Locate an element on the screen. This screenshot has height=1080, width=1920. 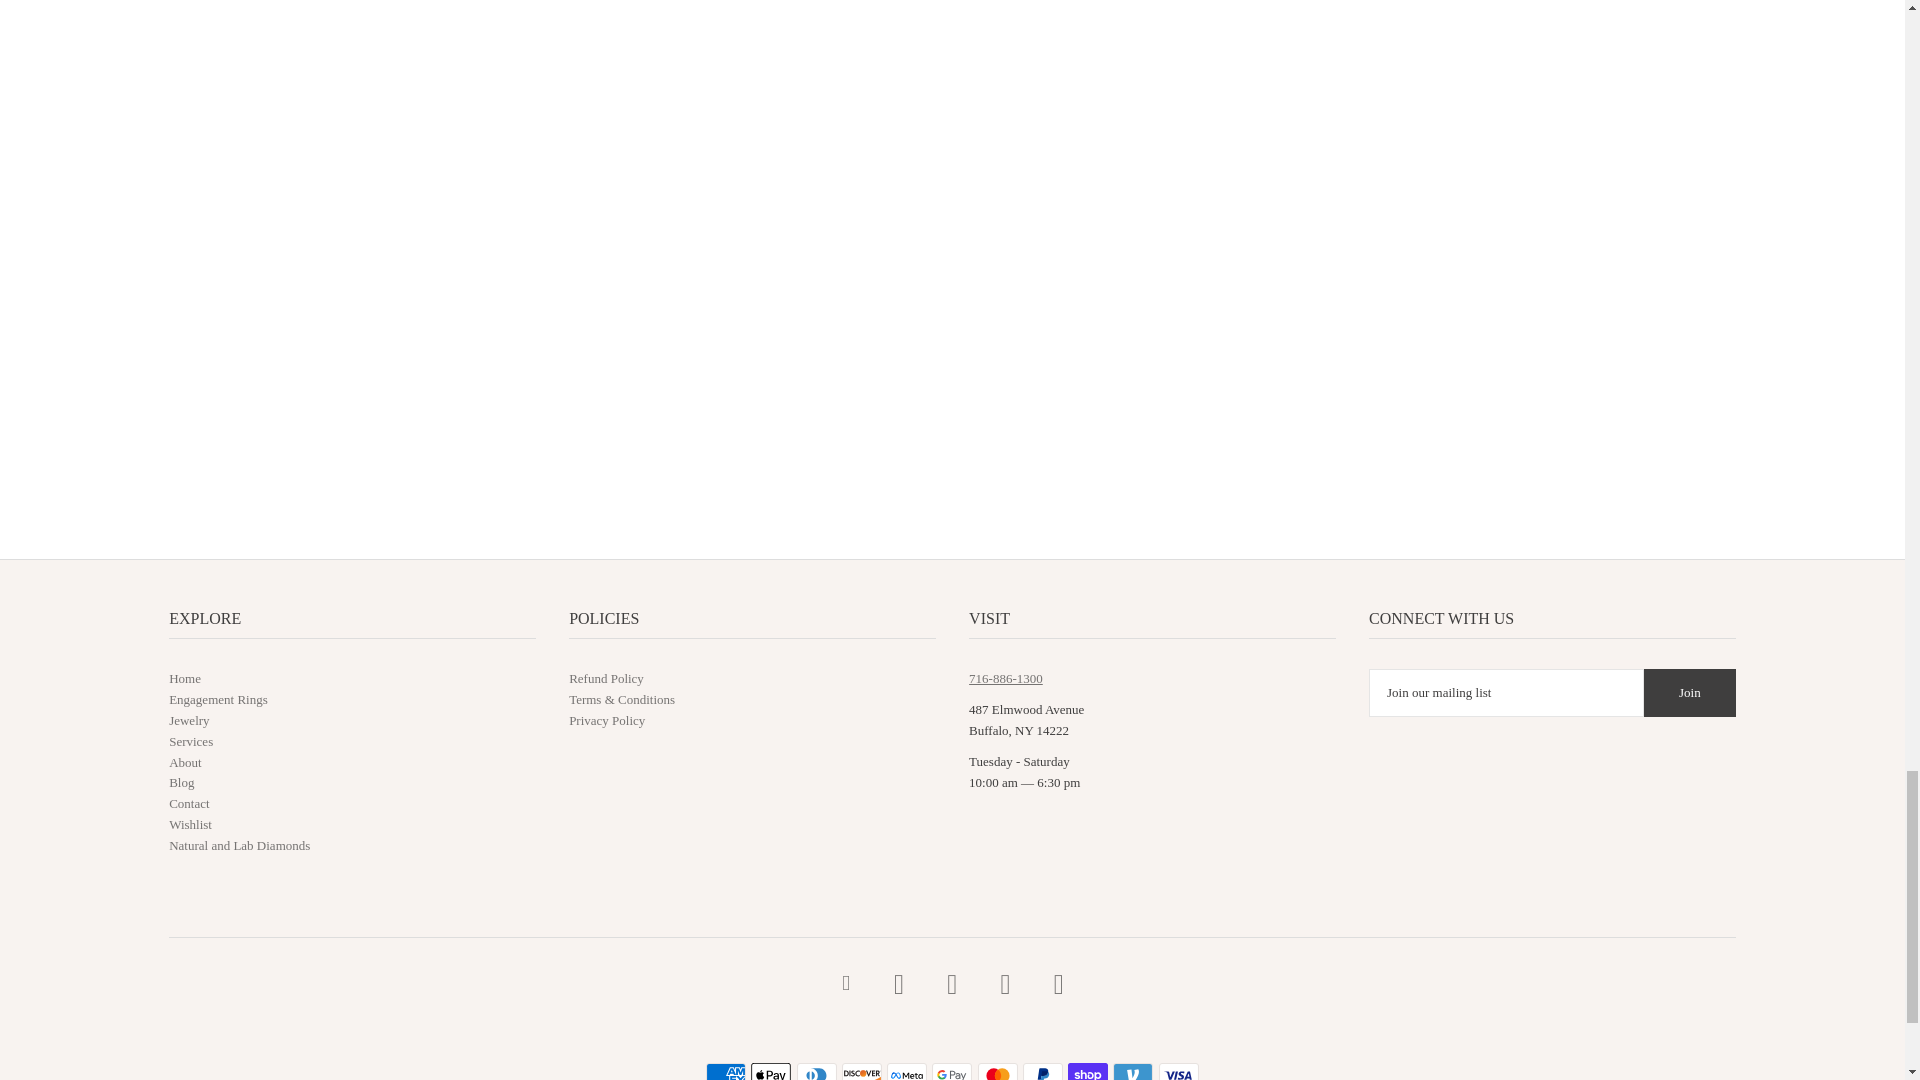
Shop Pay is located at coordinates (1087, 1071).